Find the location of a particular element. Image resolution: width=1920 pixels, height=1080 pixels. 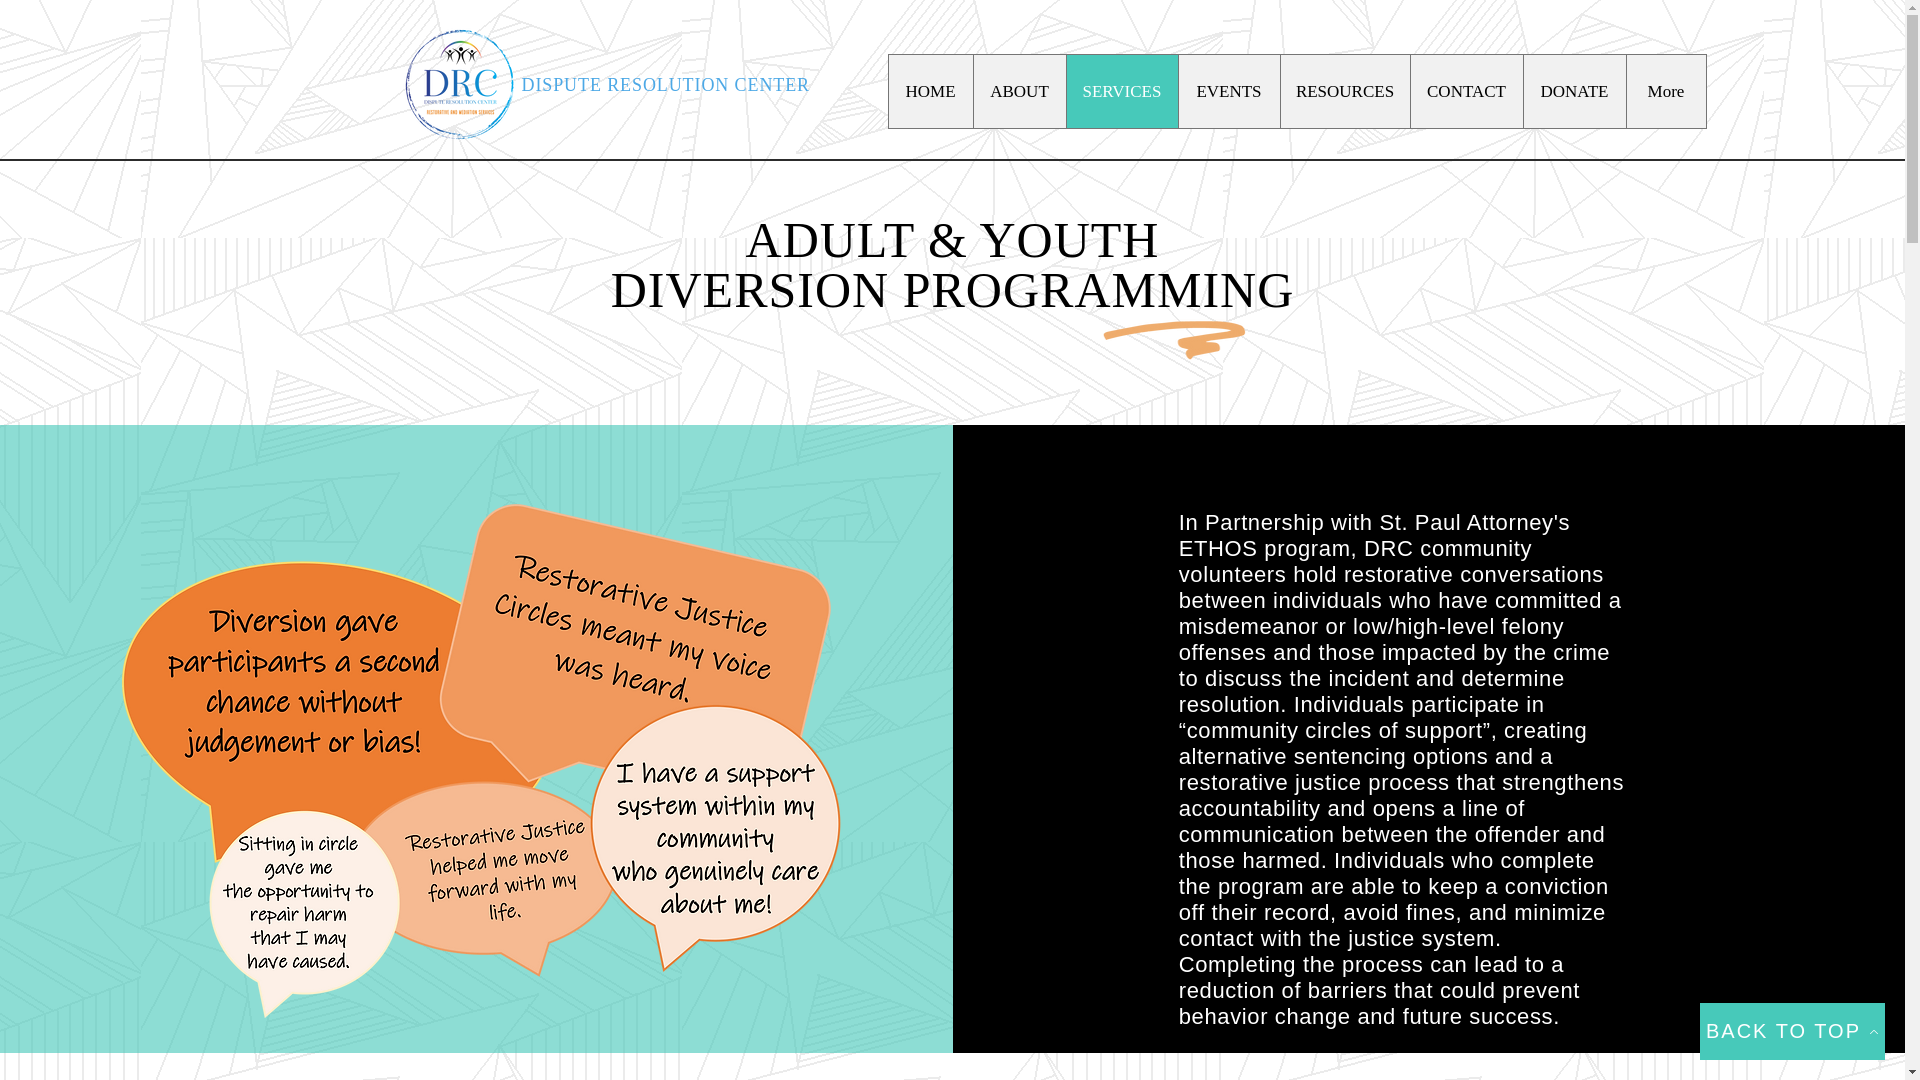

RESOURCES is located at coordinates (1344, 92).